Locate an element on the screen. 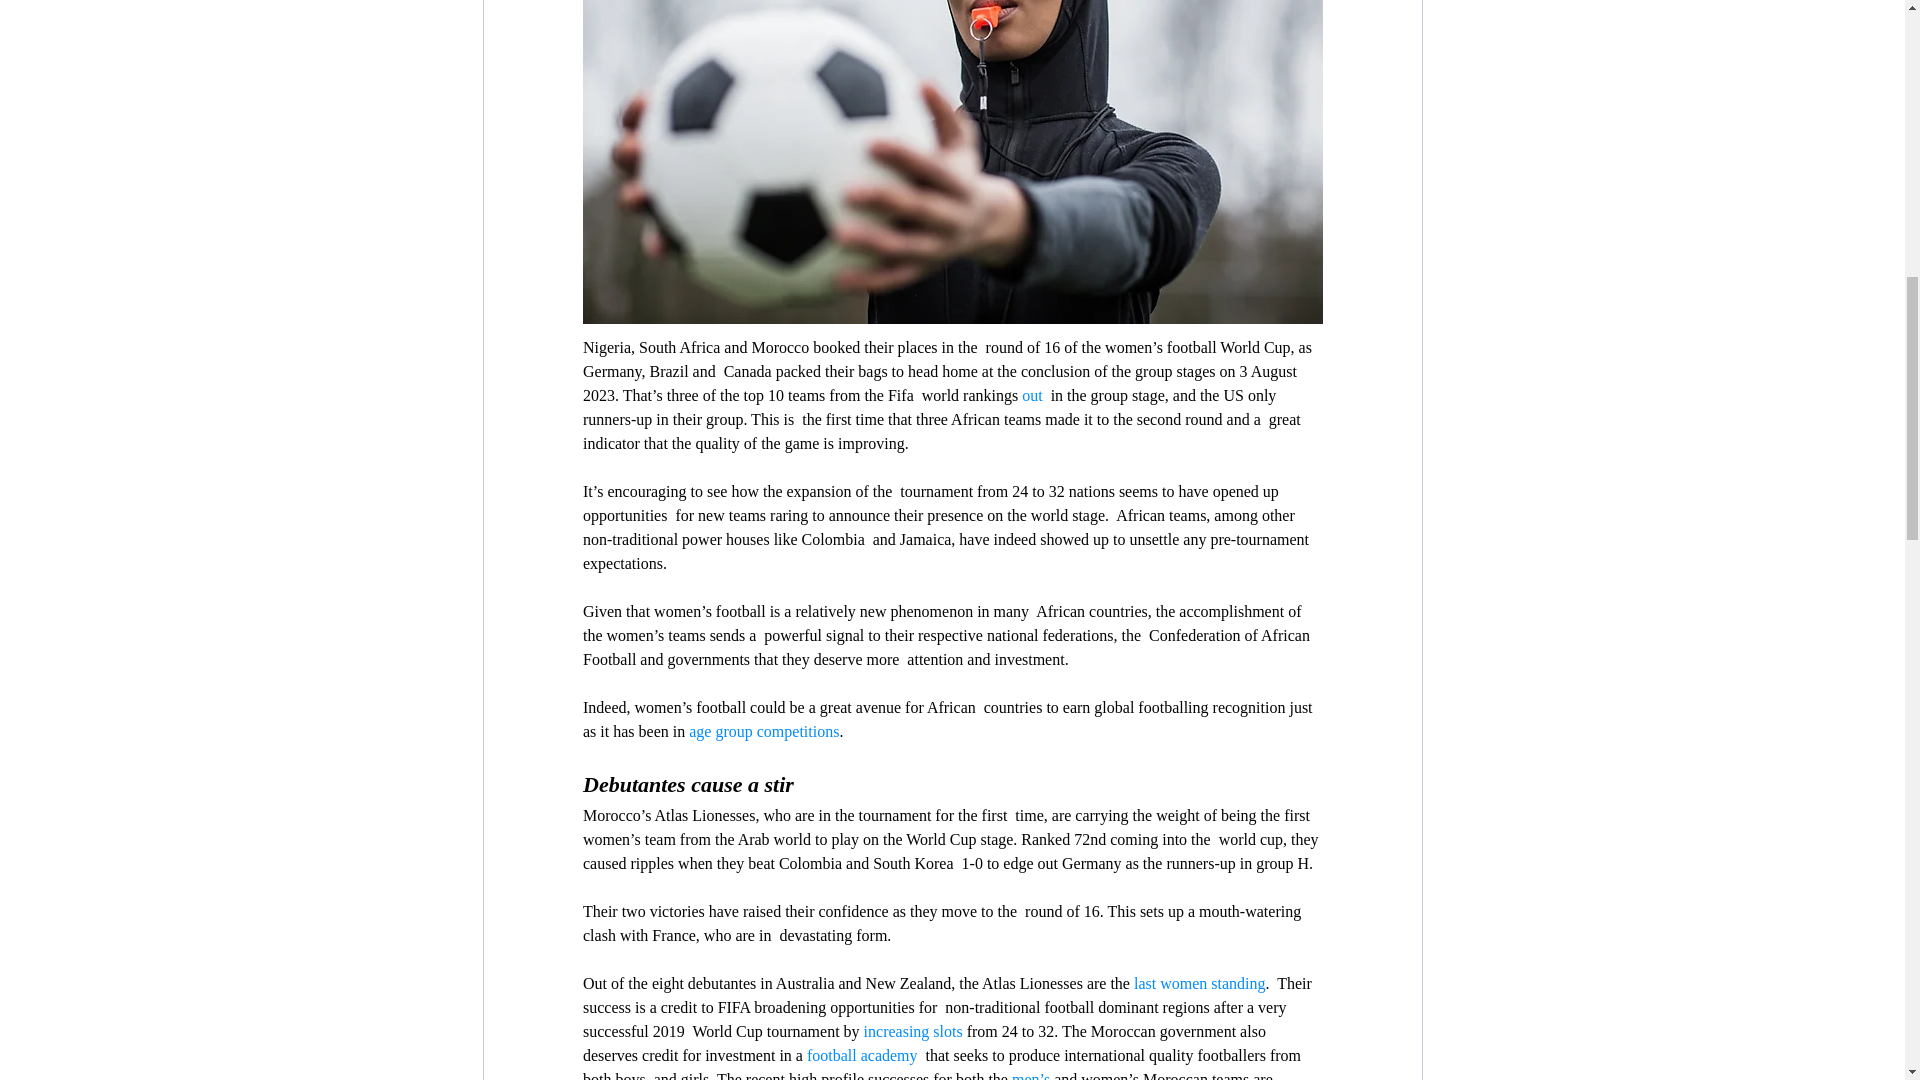 Image resolution: width=1920 pixels, height=1080 pixels. increasing slots is located at coordinates (912, 1031).